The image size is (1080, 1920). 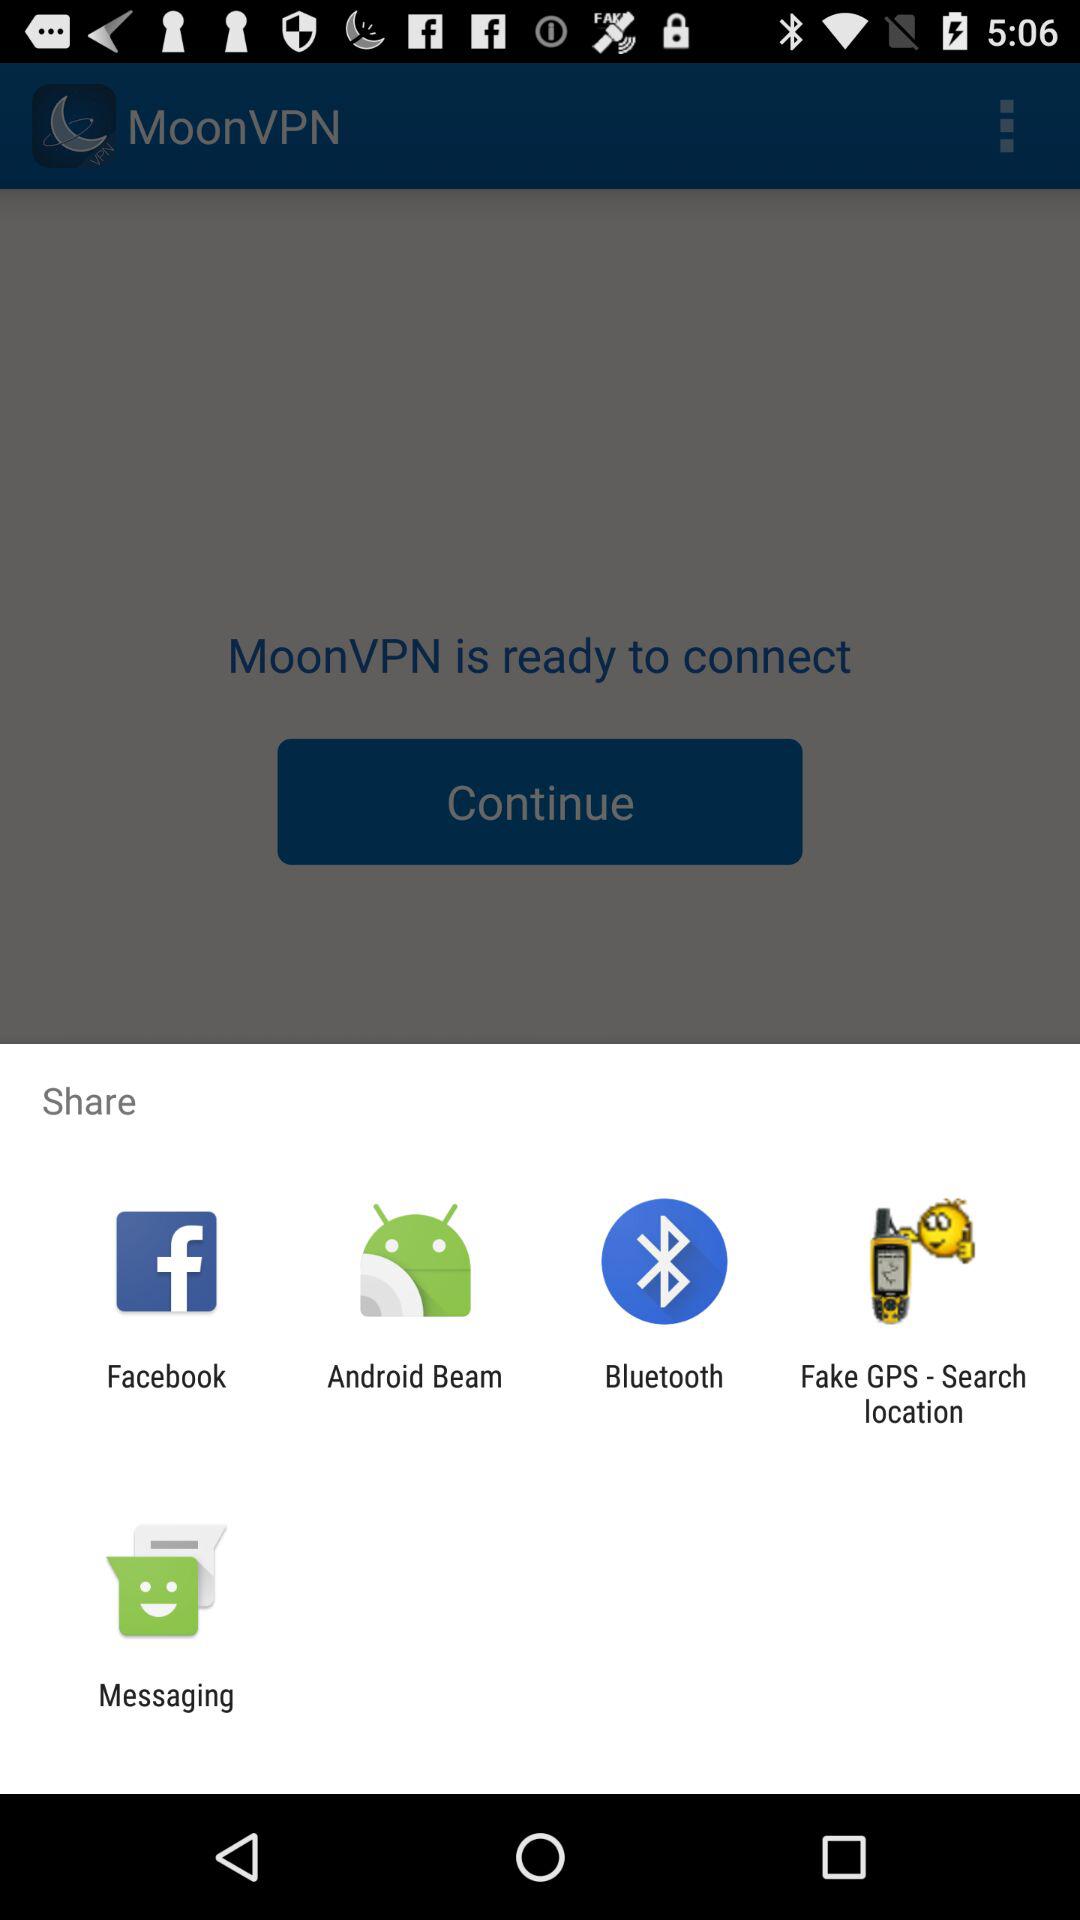 What do you see at coordinates (166, 1712) in the screenshot?
I see `scroll to messaging app` at bounding box center [166, 1712].